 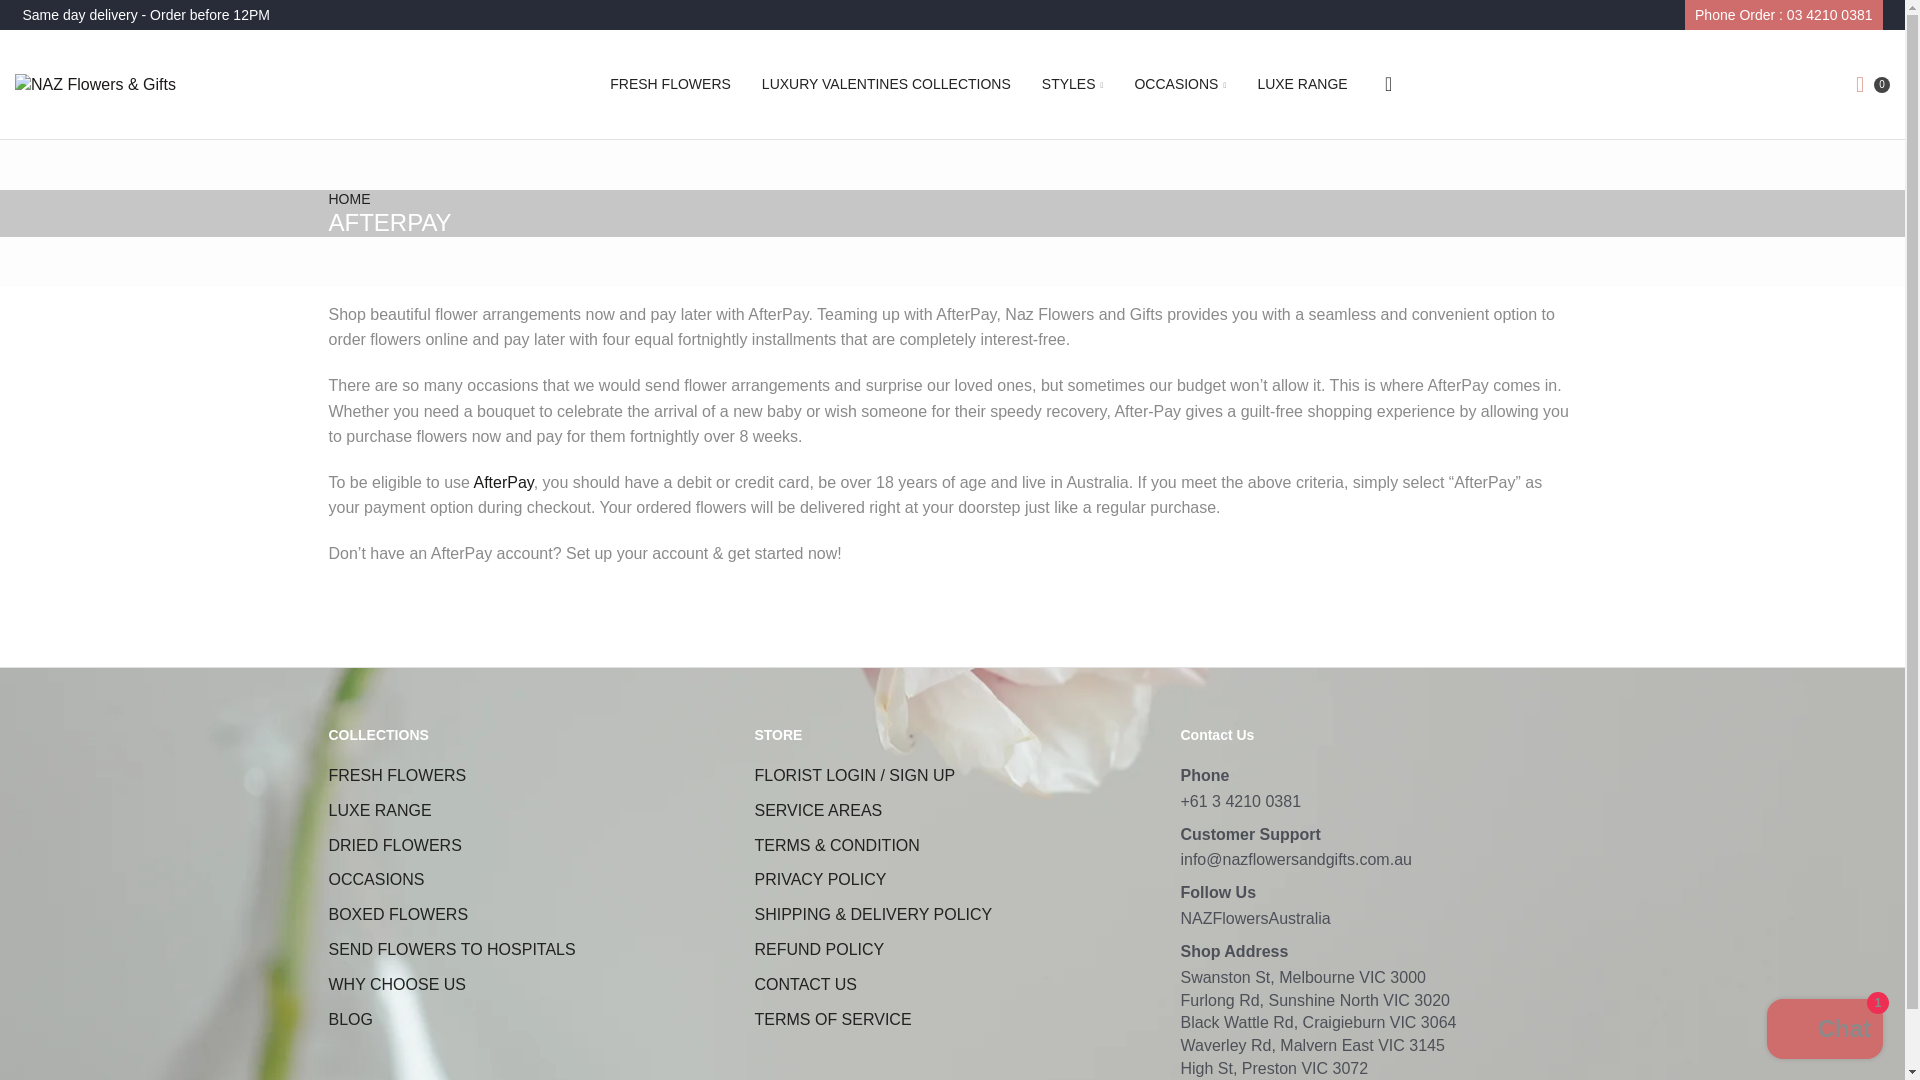 What do you see at coordinates (1868, 85) in the screenshot?
I see `Shopping cart` at bounding box center [1868, 85].